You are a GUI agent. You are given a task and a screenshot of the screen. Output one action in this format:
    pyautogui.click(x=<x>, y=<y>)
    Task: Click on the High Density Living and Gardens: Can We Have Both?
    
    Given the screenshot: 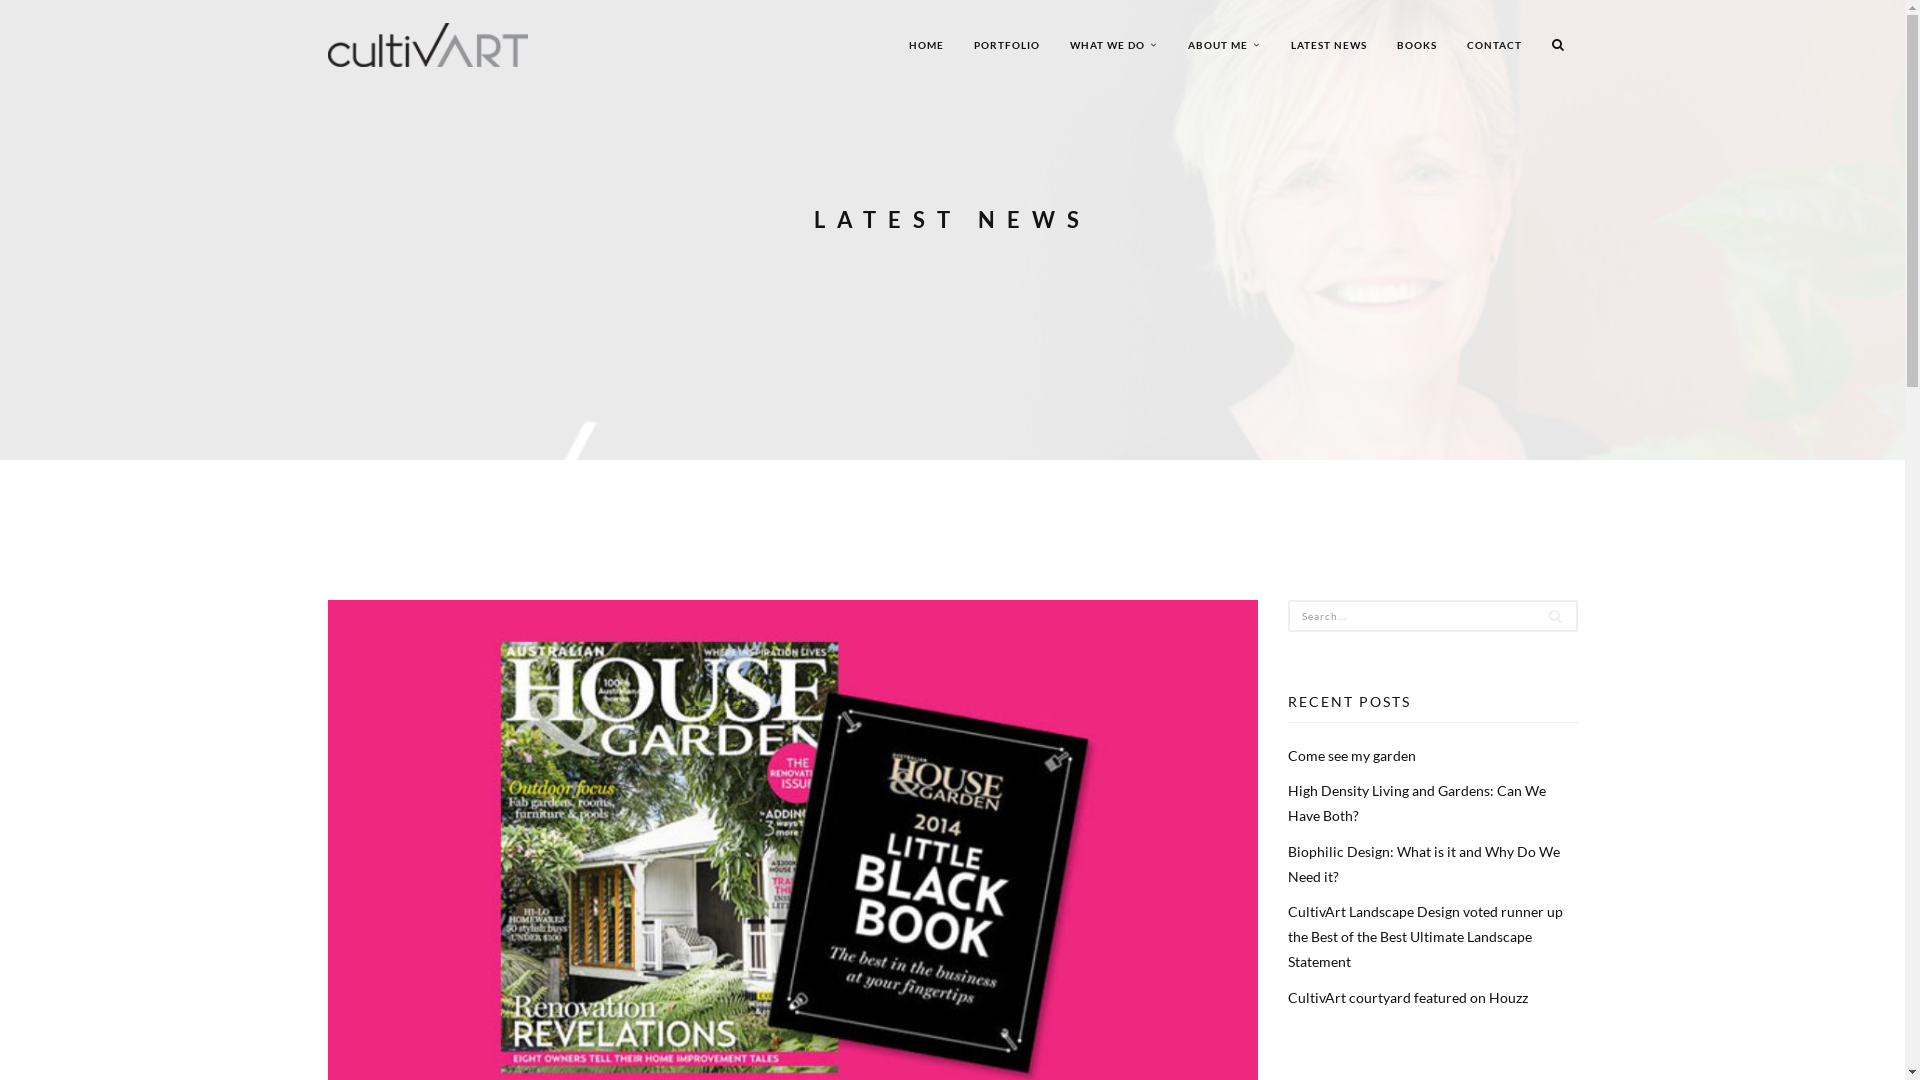 What is the action you would take?
    pyautogui.click(x=1417, y=803)
    